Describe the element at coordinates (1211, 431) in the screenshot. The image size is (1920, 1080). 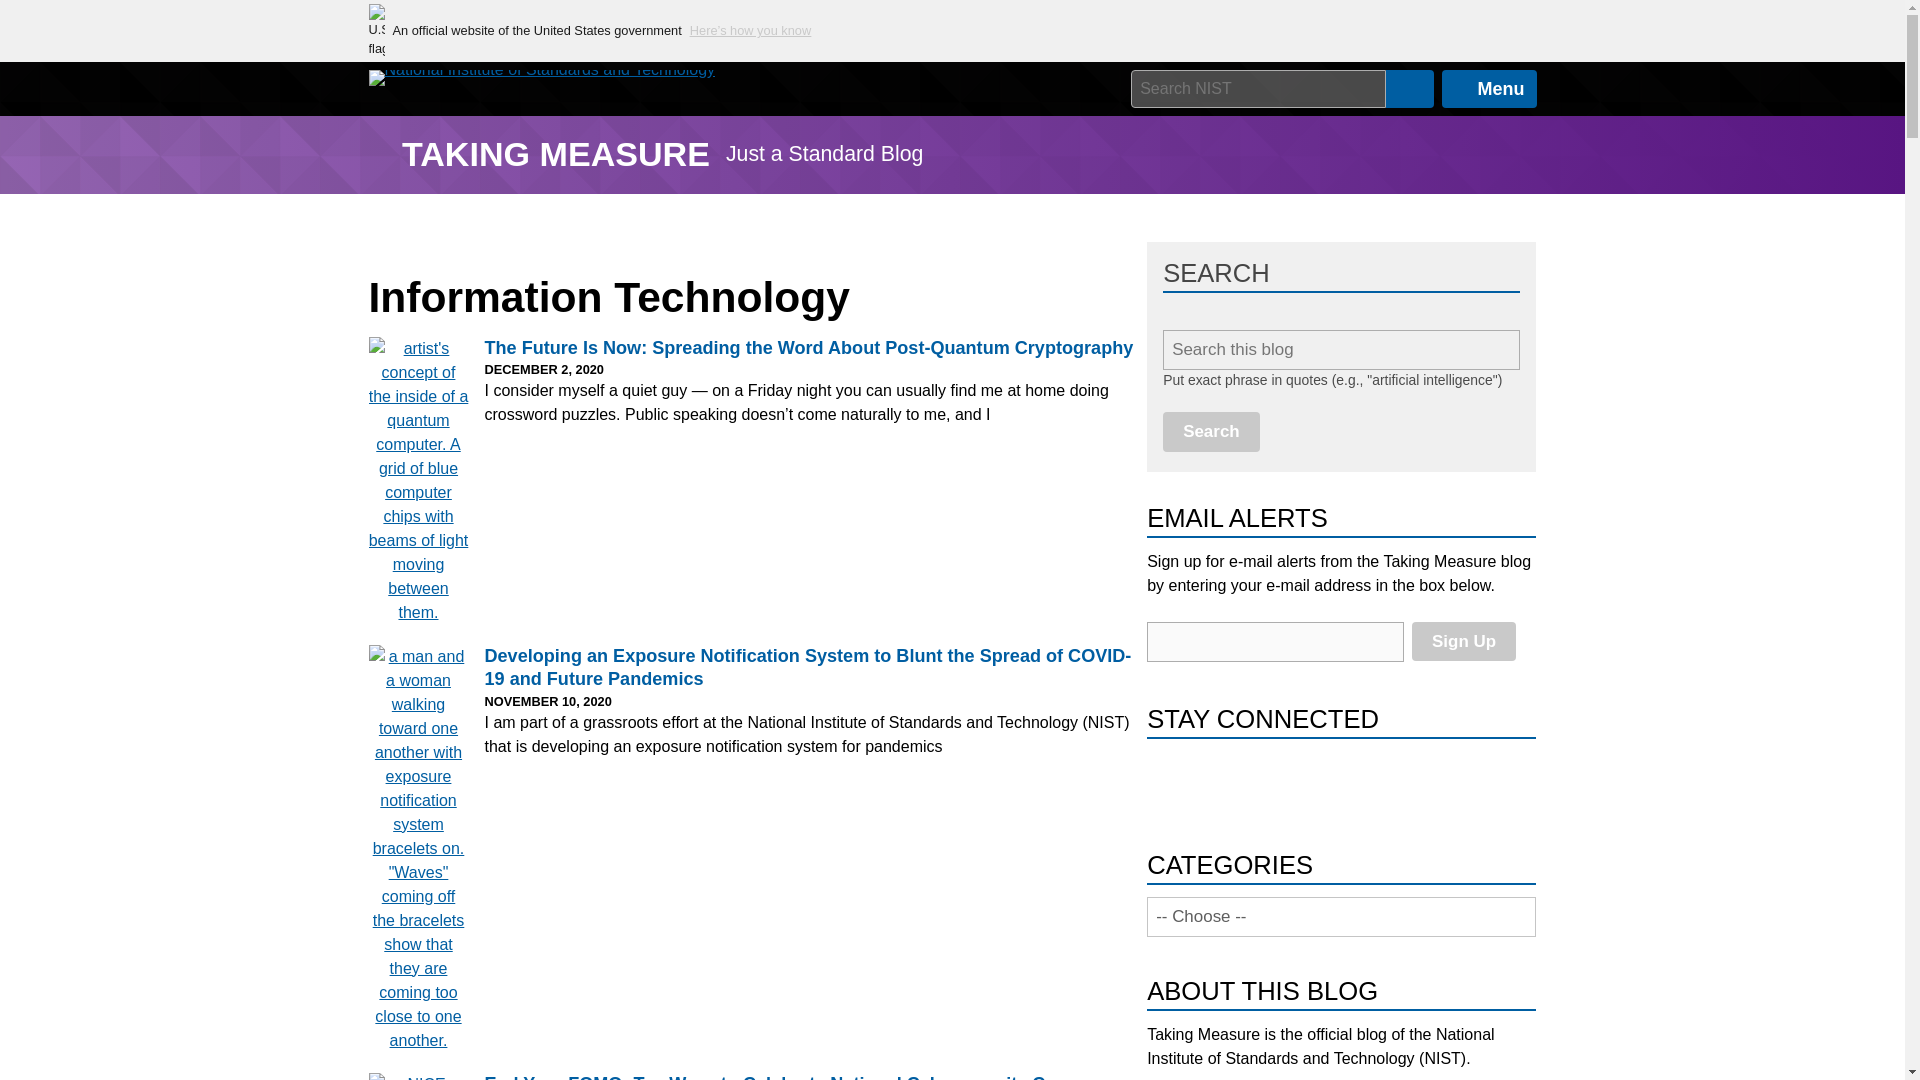
I see `Search` at that location.